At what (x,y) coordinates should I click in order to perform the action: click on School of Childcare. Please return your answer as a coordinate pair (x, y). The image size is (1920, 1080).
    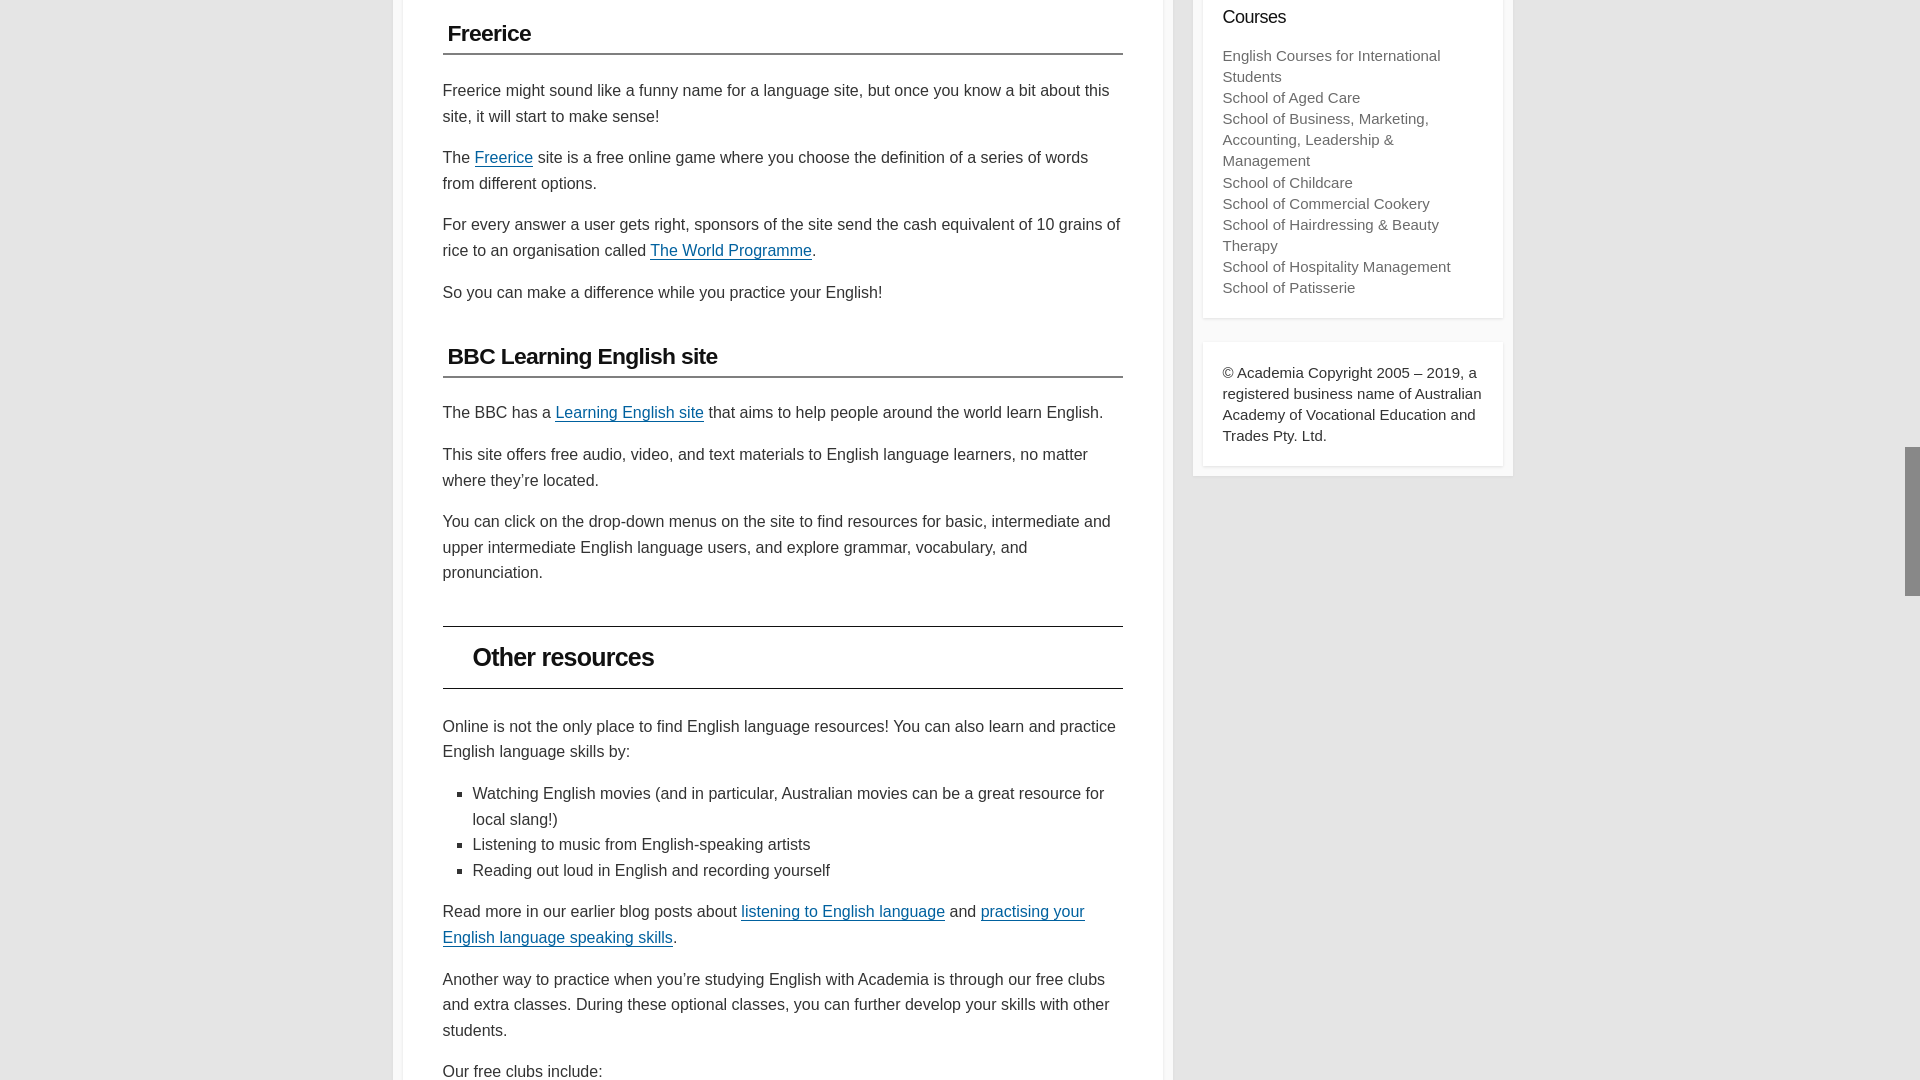
    Looking at the image, I should click on (1286, 182).